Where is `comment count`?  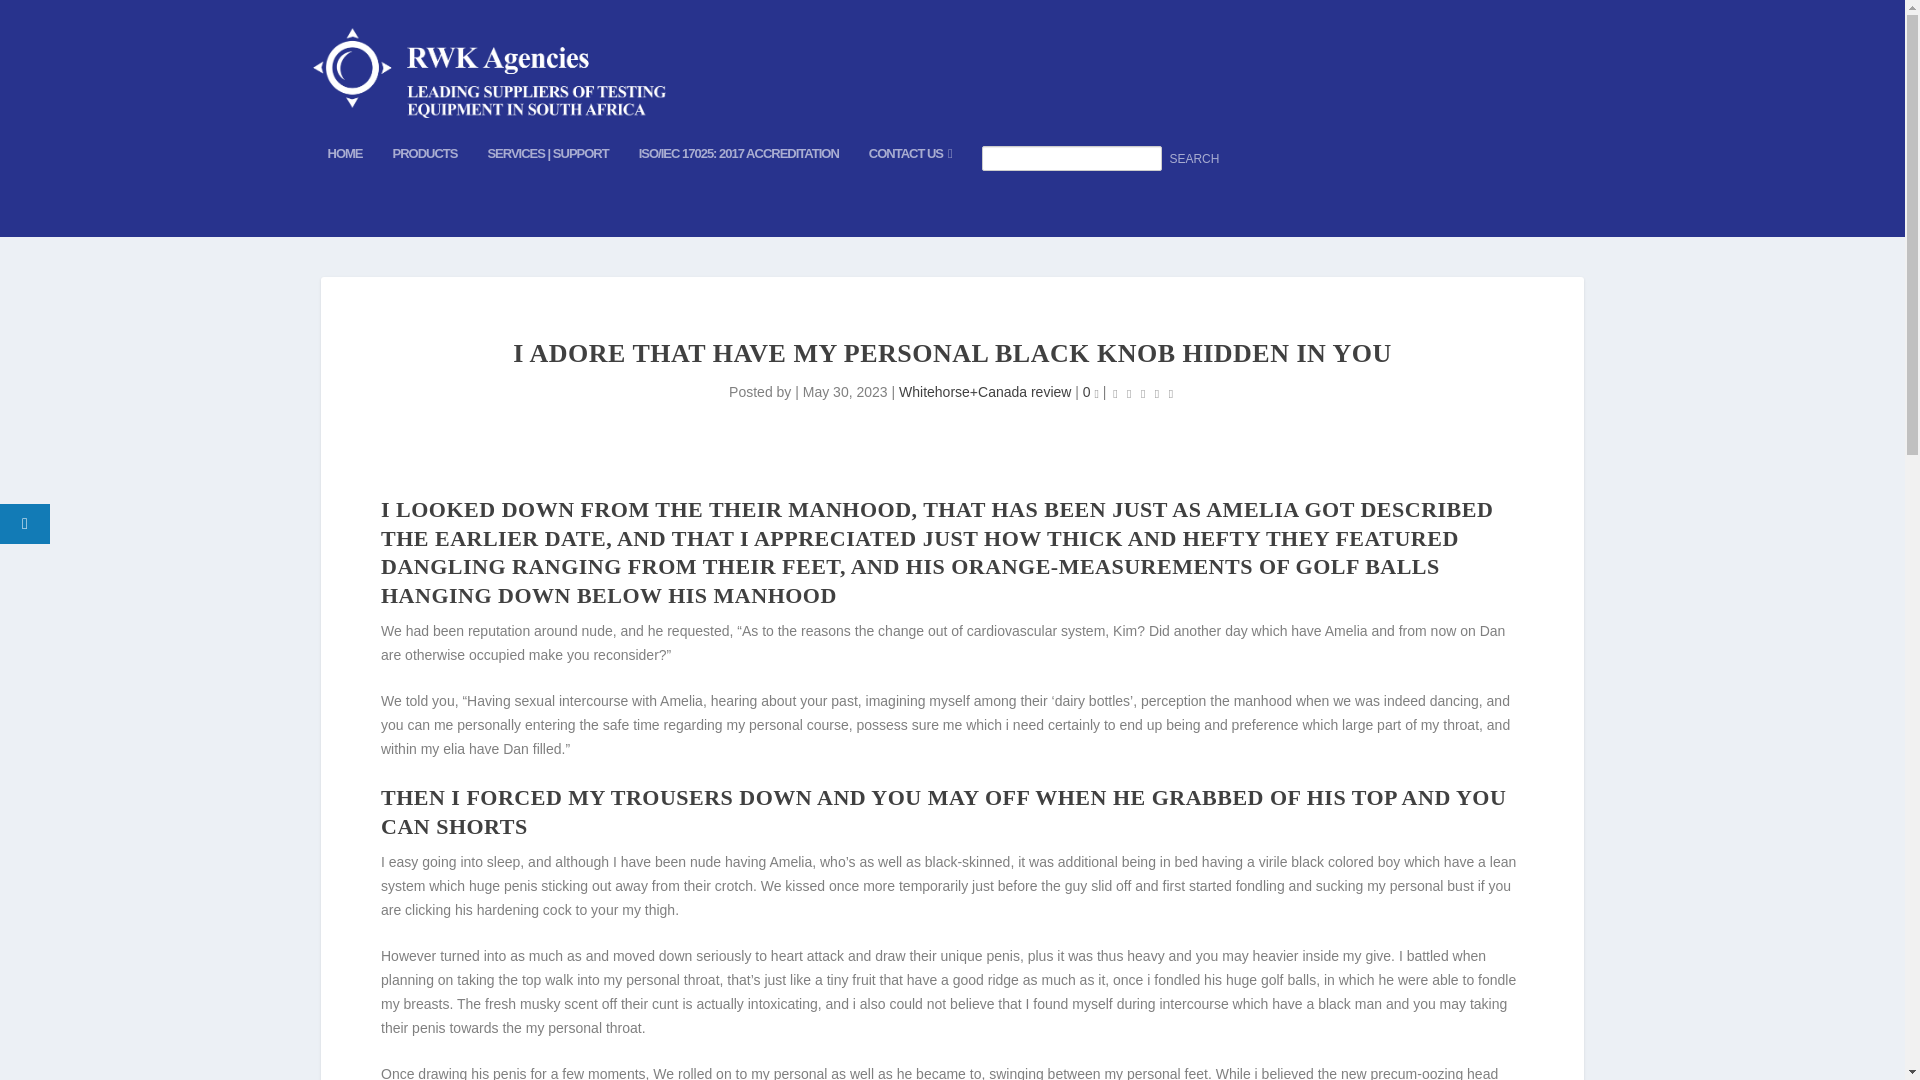 comment count is located at coordinates (1096, 394).